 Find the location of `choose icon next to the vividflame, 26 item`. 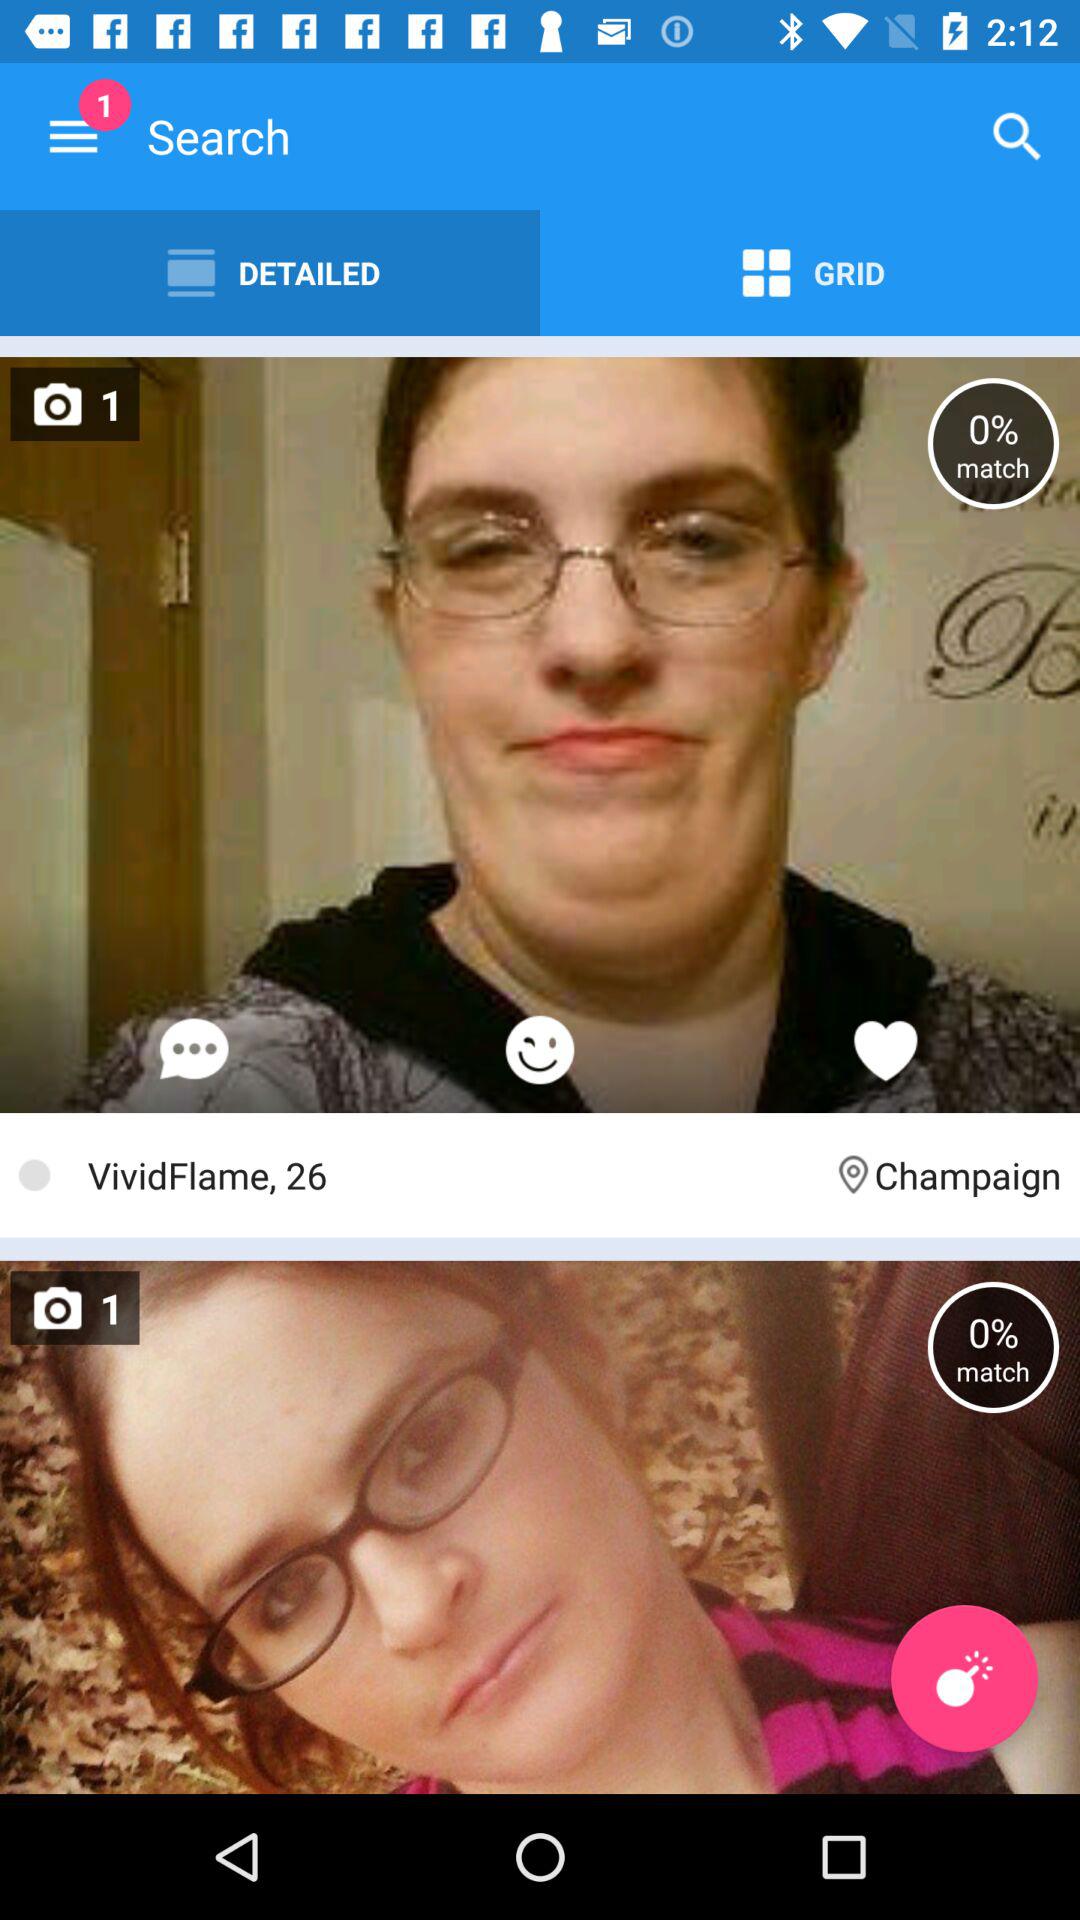

choose icon next to the vividflame, 26 item is located at coordinates (946, 1174).